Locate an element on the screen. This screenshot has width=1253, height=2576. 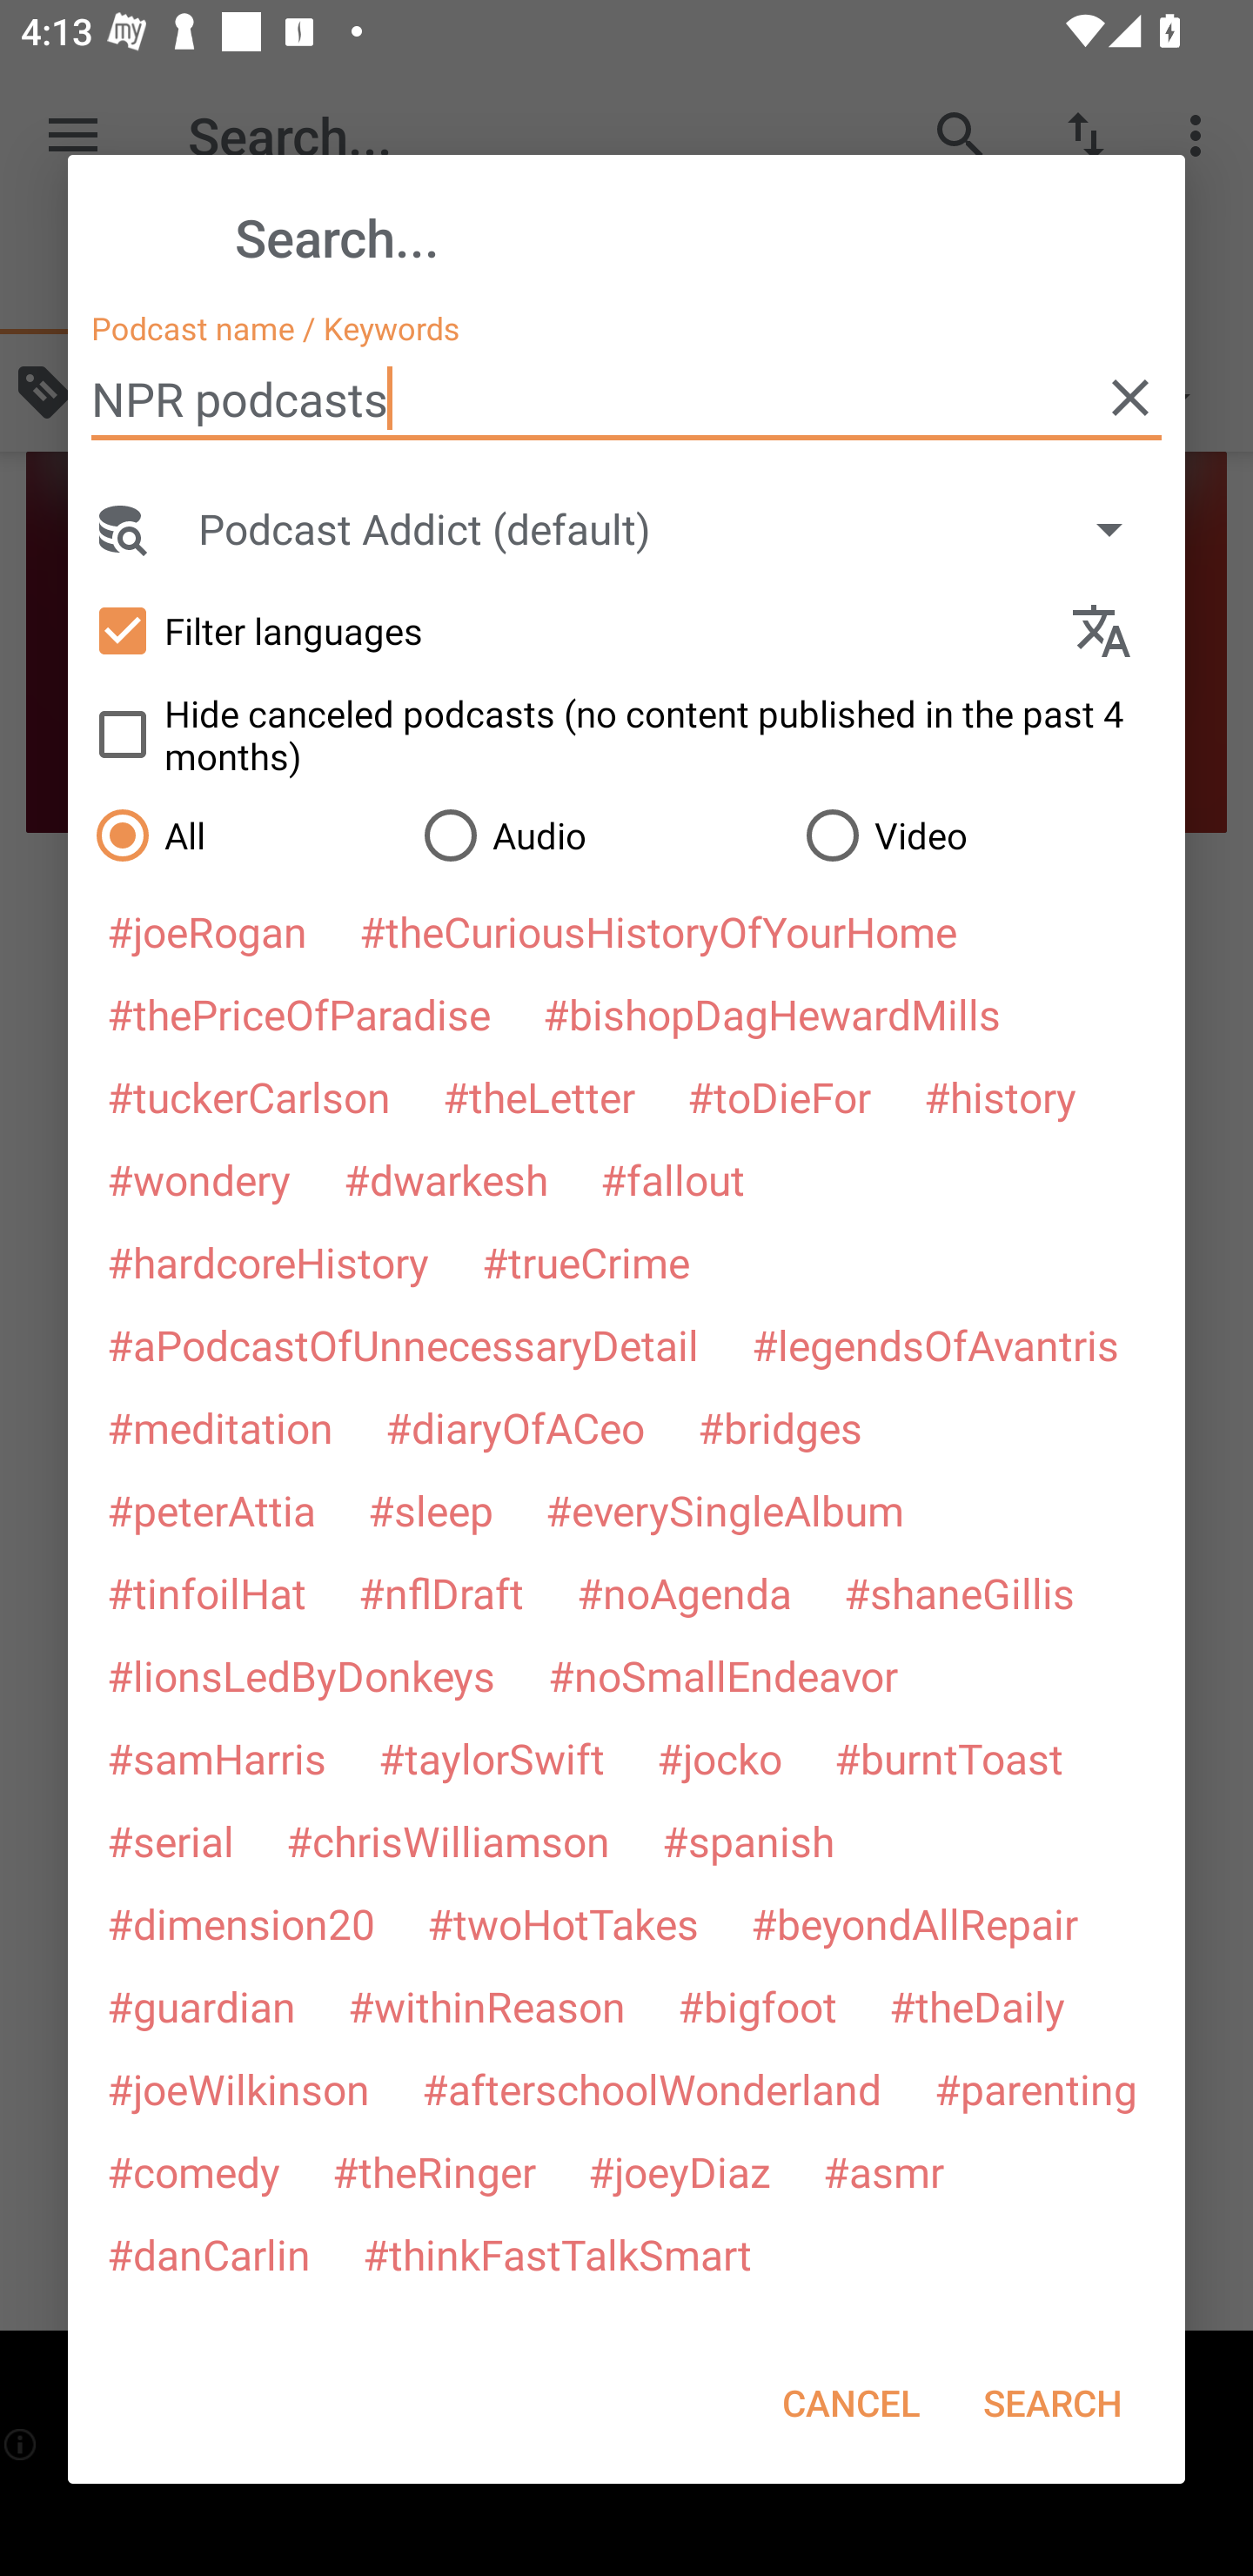
#comedy is located at coordinates (193, 2170).